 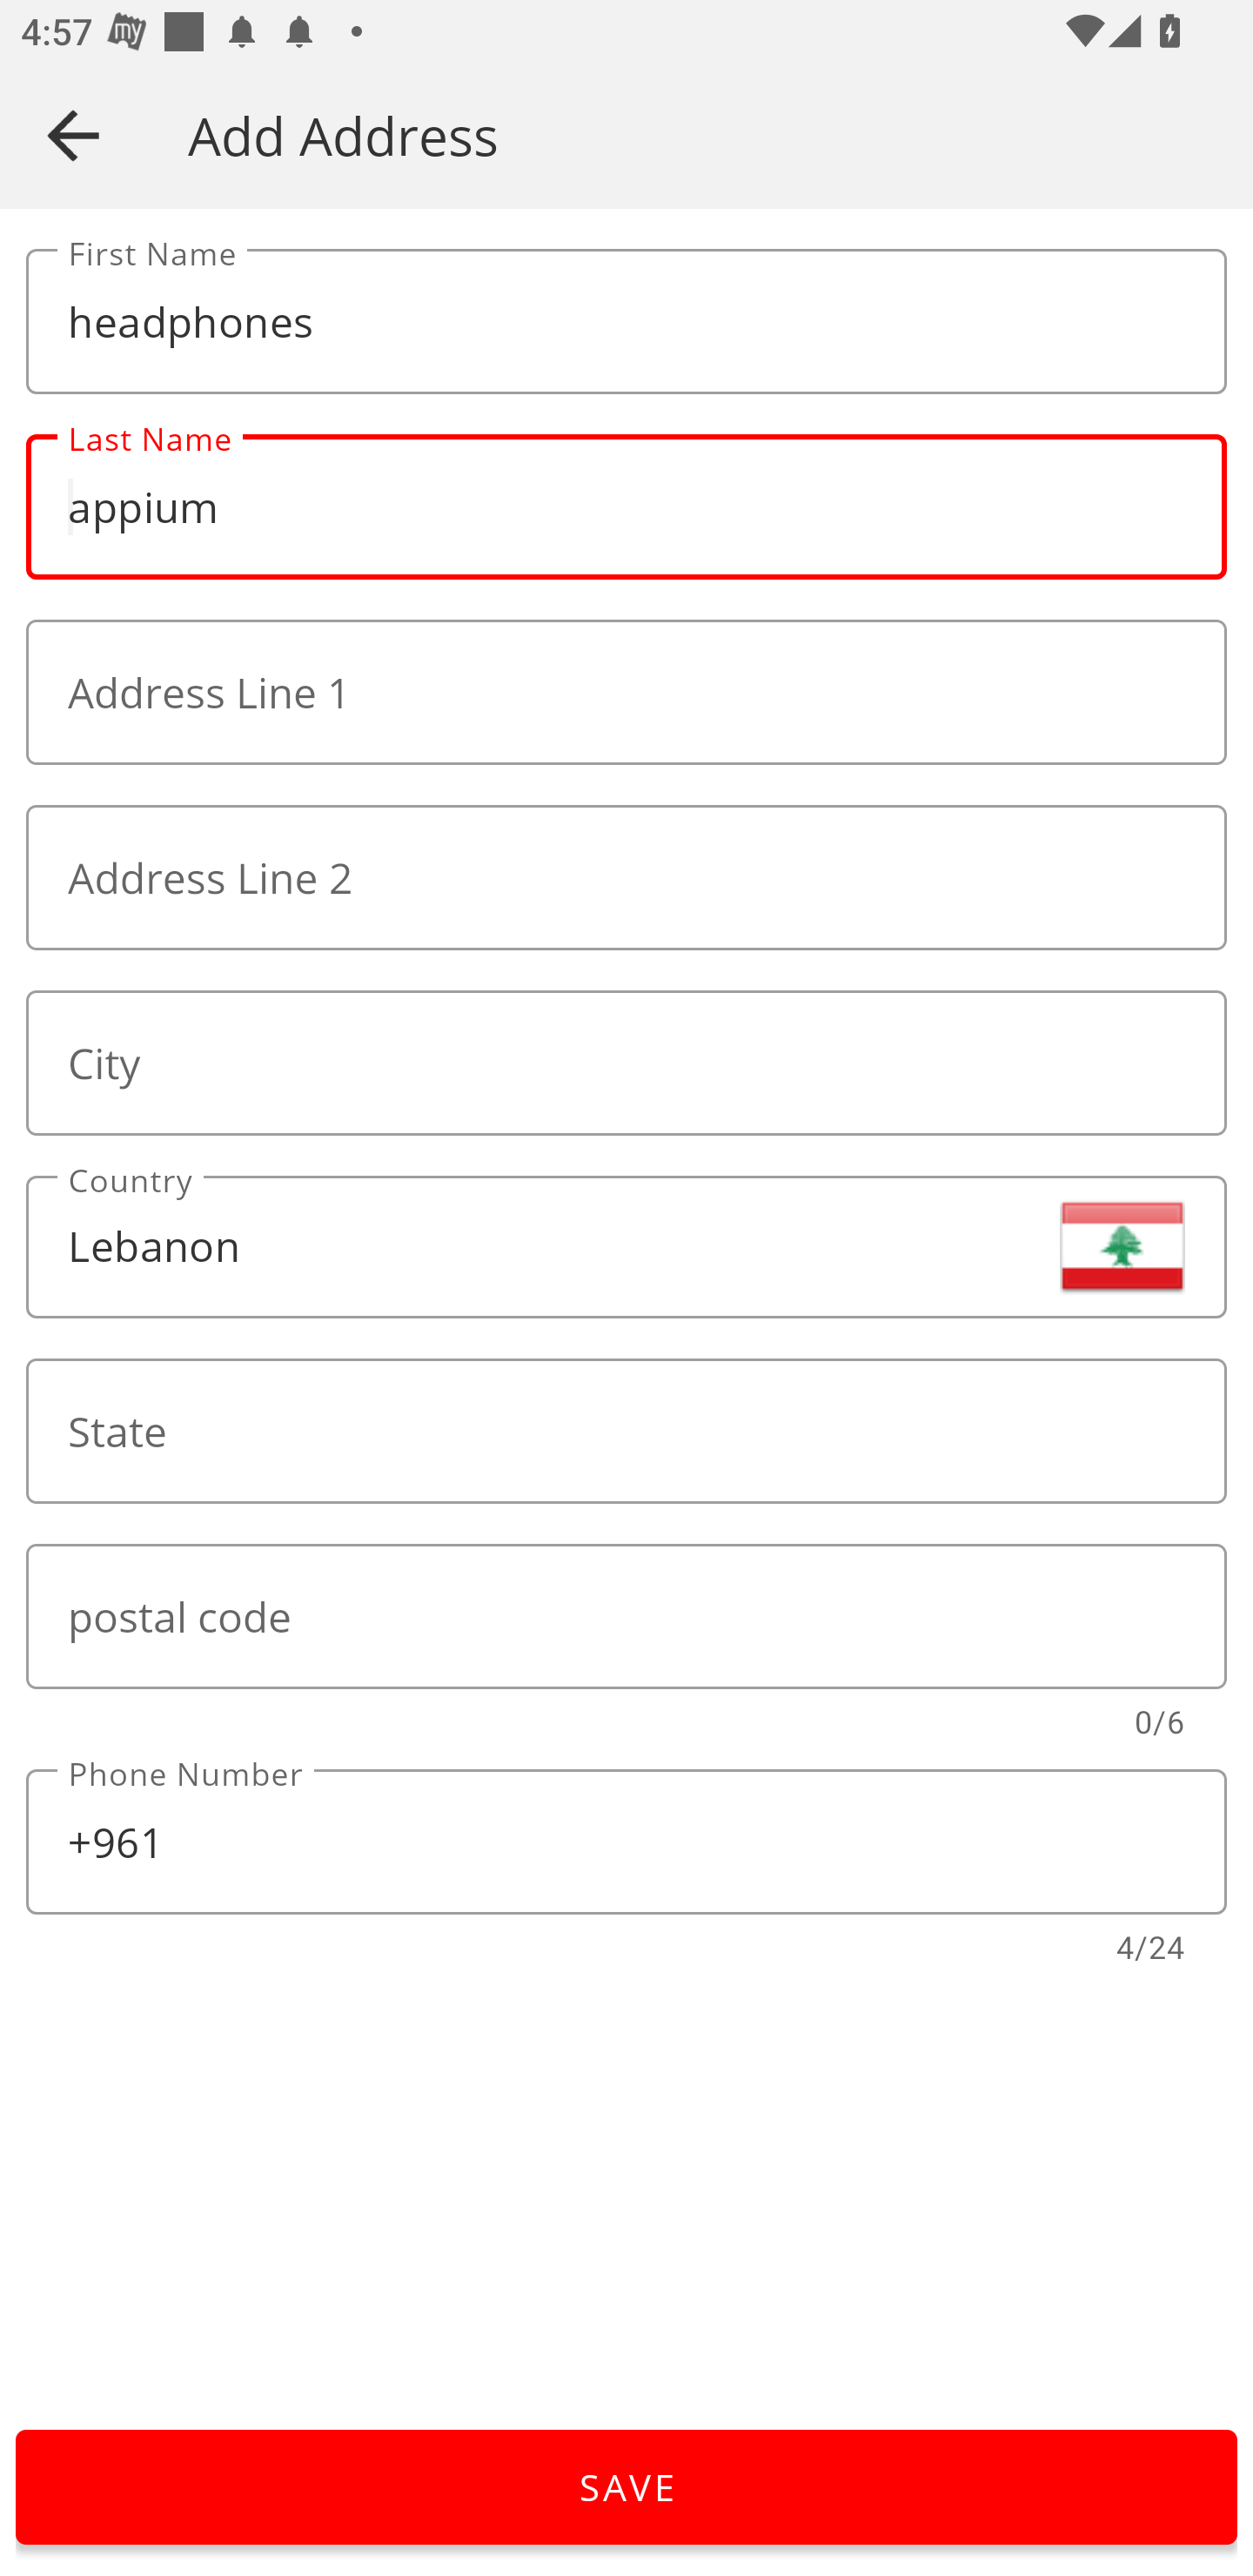 What do you see at coordinates (626, 322) in the screenshot?
I see `headphones` at bounding box center [626, 322].